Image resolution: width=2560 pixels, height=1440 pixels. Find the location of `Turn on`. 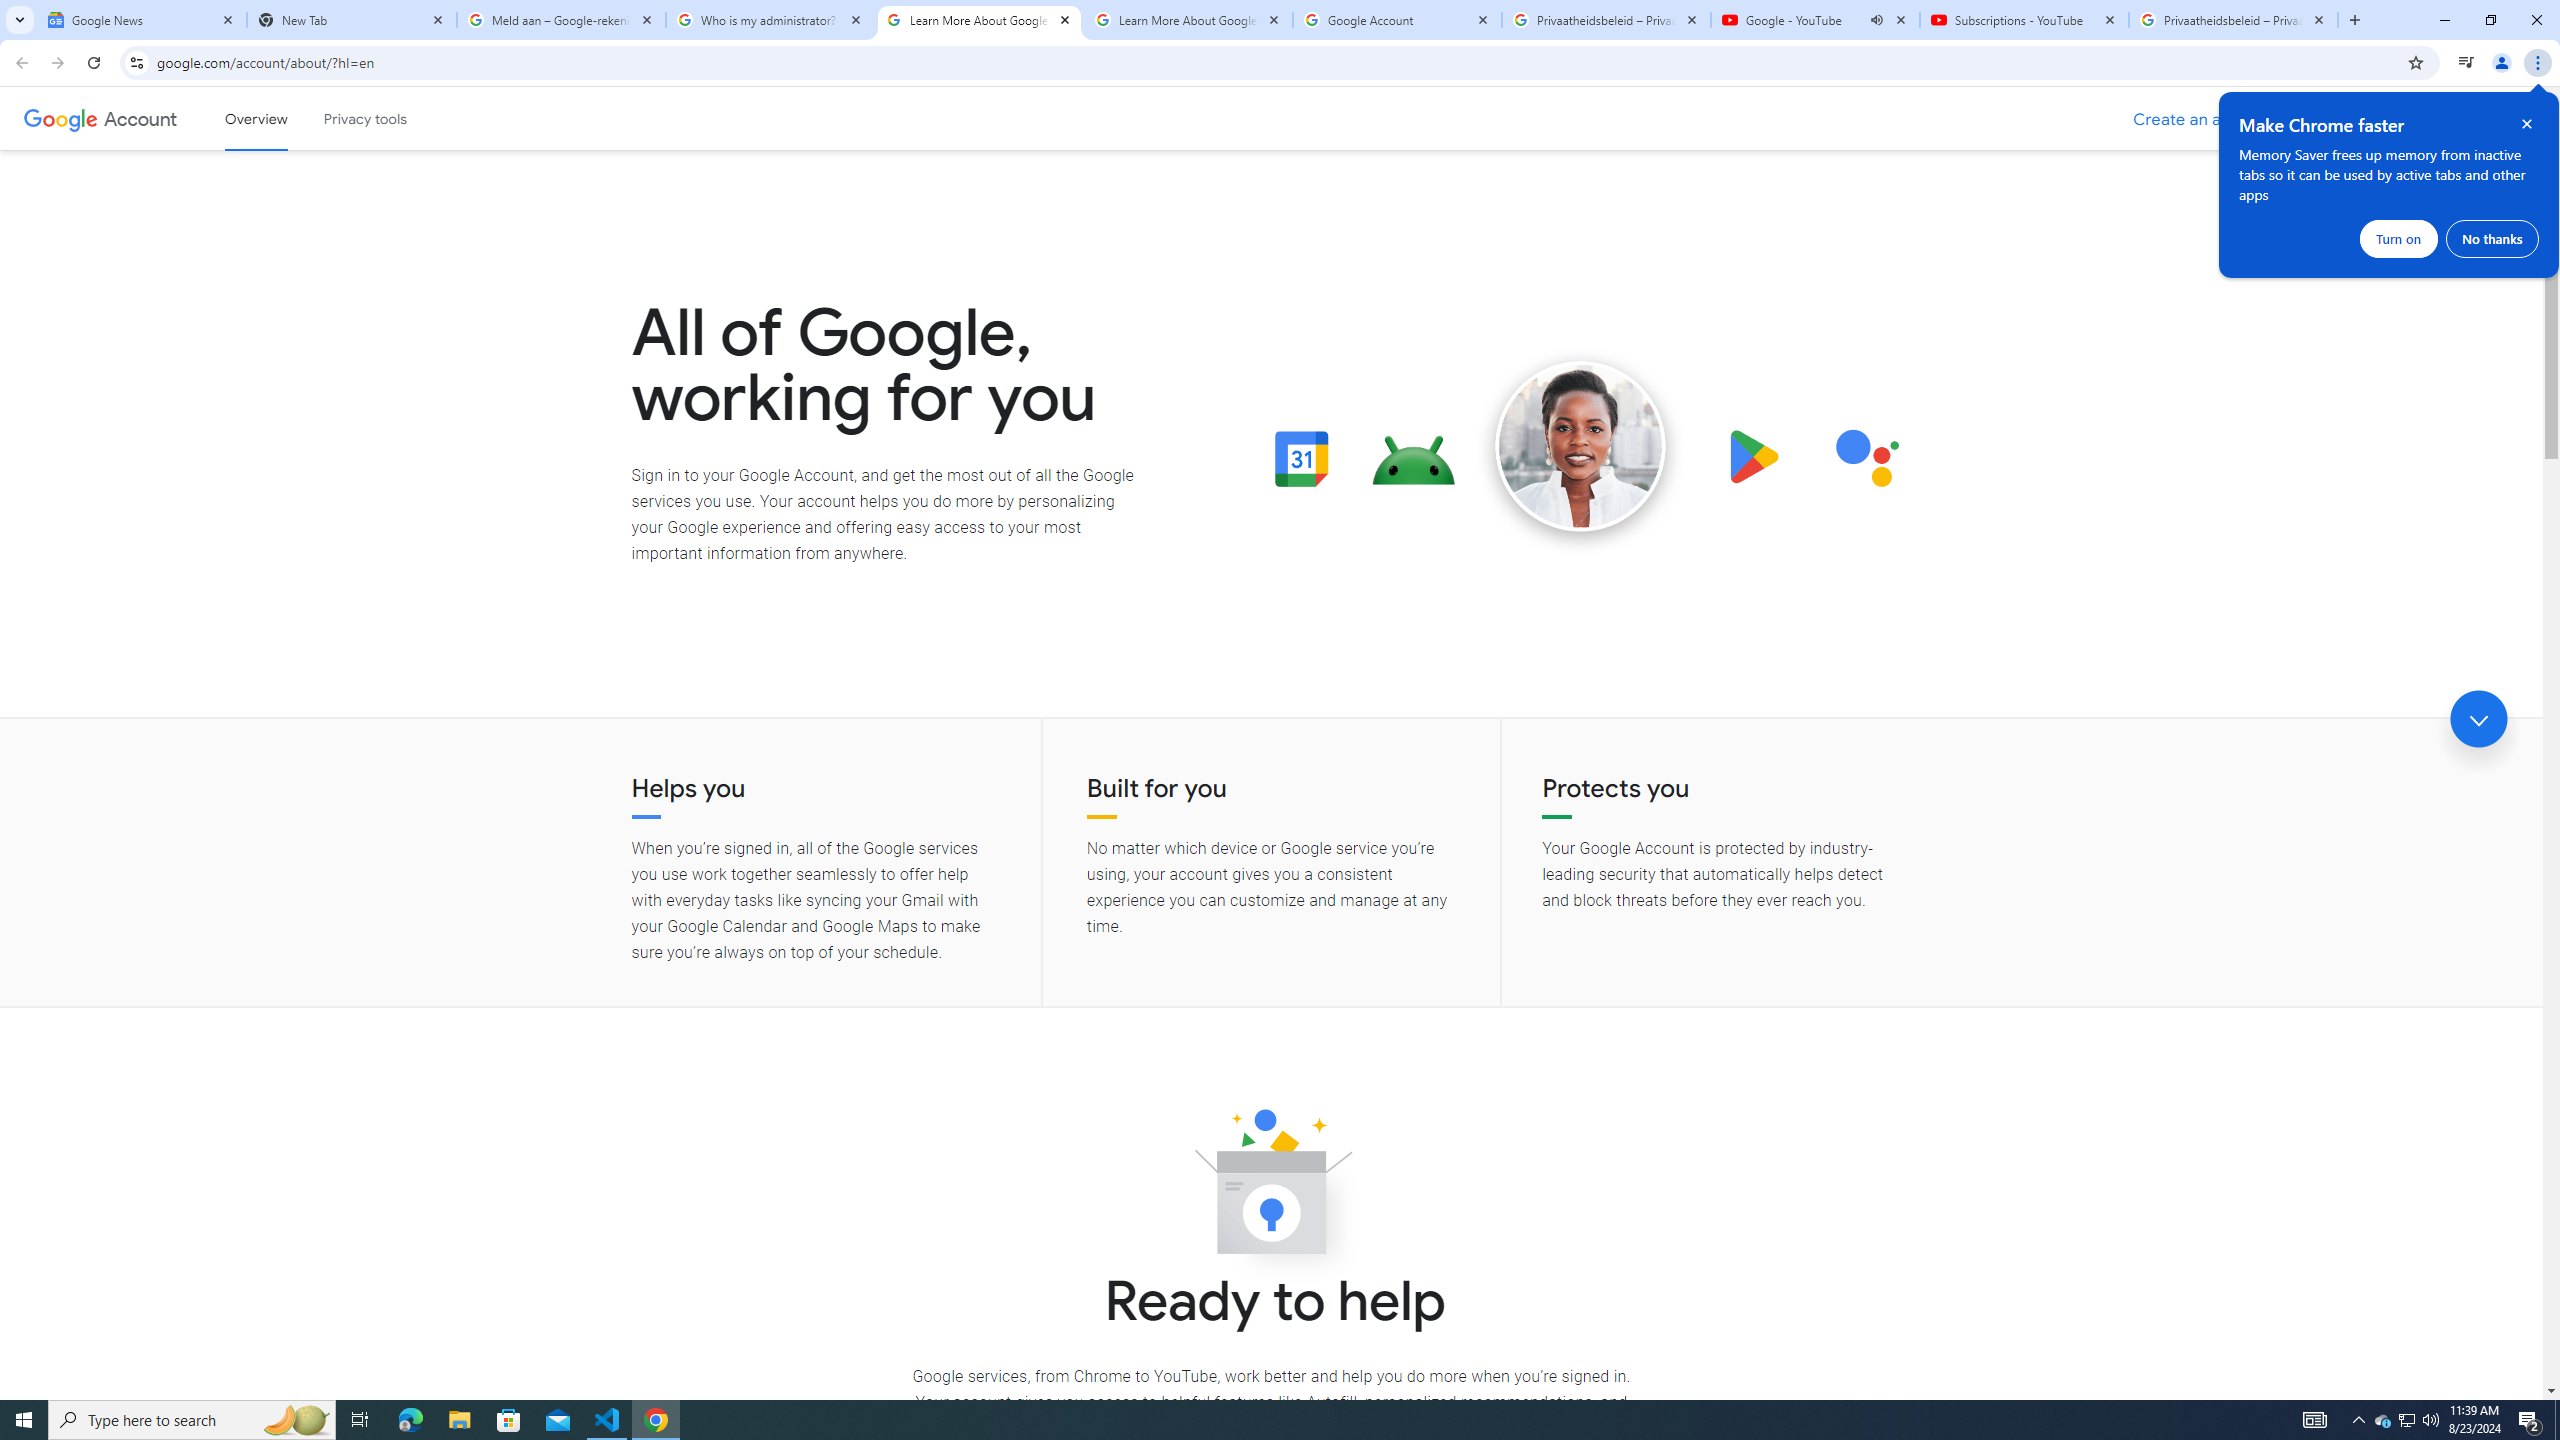

Turn on is located at coordinates (2398, 238).